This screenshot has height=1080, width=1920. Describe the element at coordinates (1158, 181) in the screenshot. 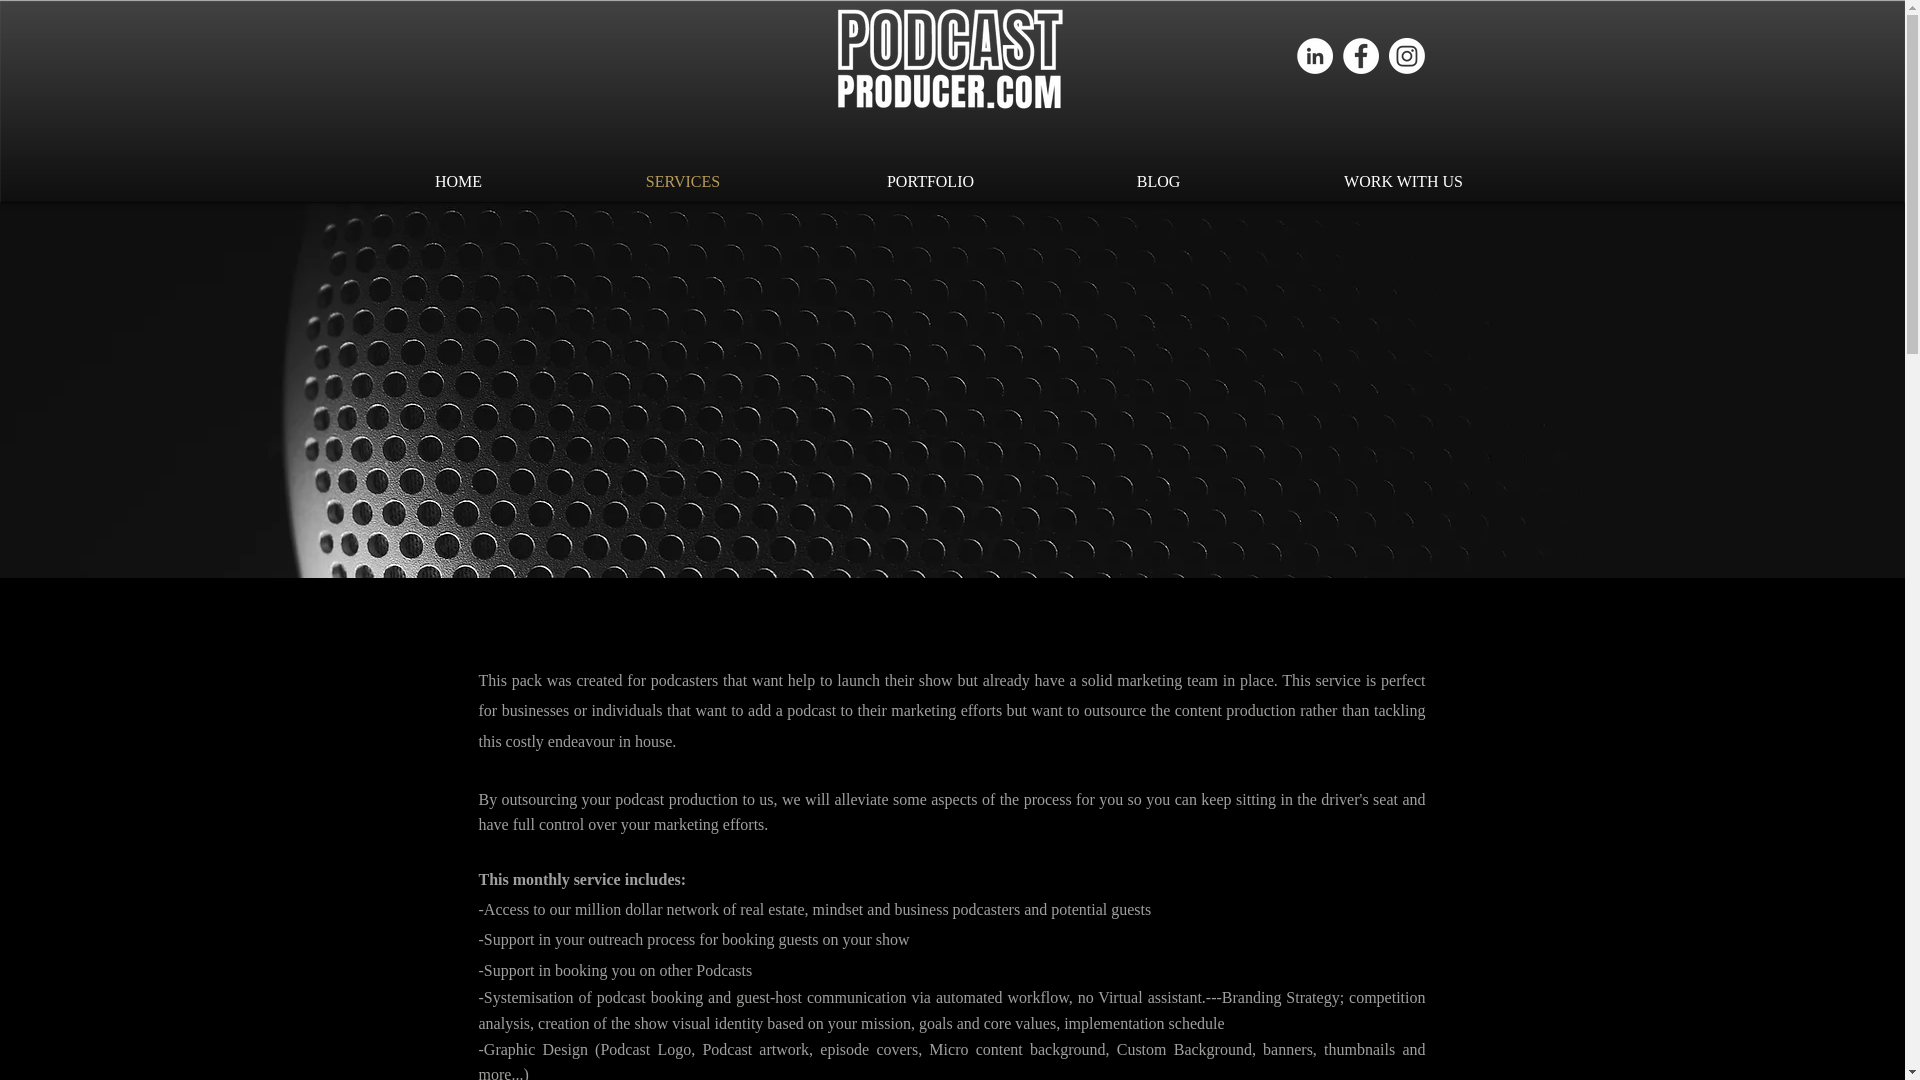

I see `BLOG` at that location.